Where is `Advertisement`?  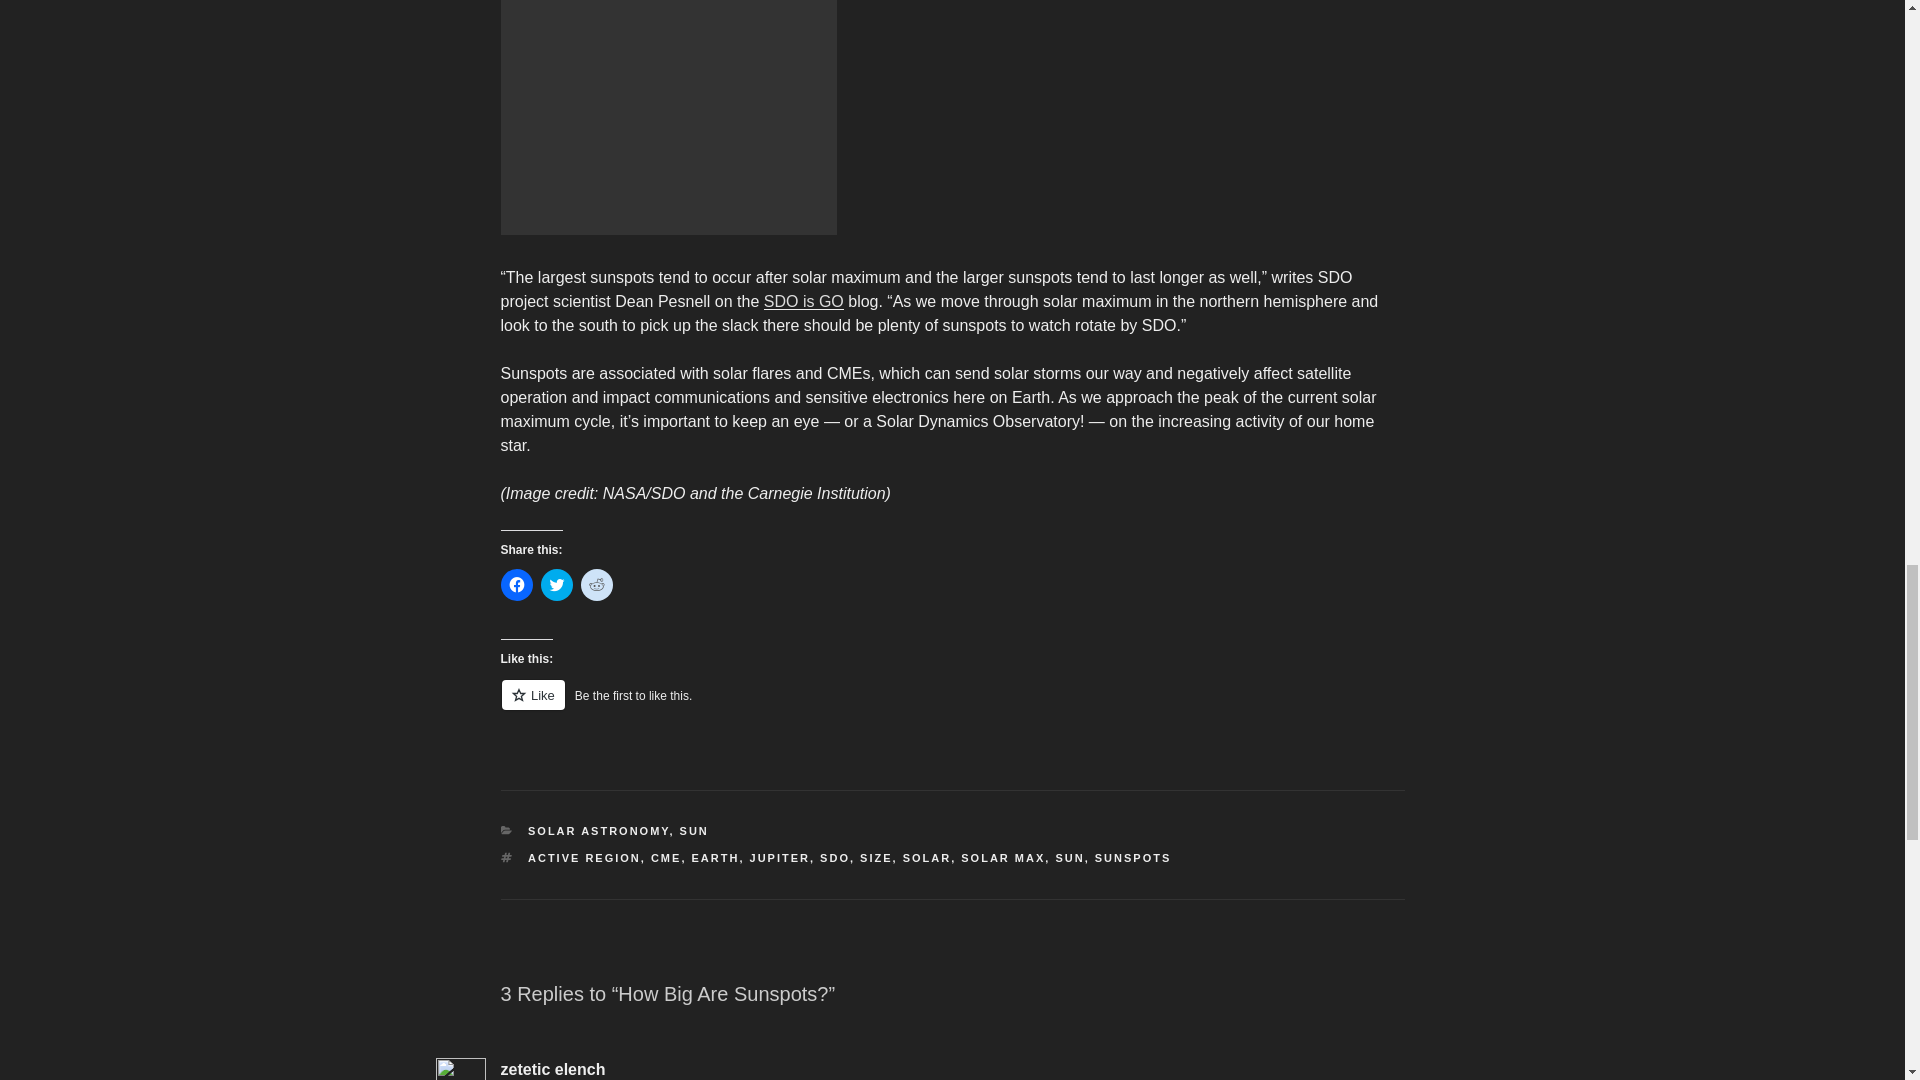
Advertisement is located at coordinates (667, 118).